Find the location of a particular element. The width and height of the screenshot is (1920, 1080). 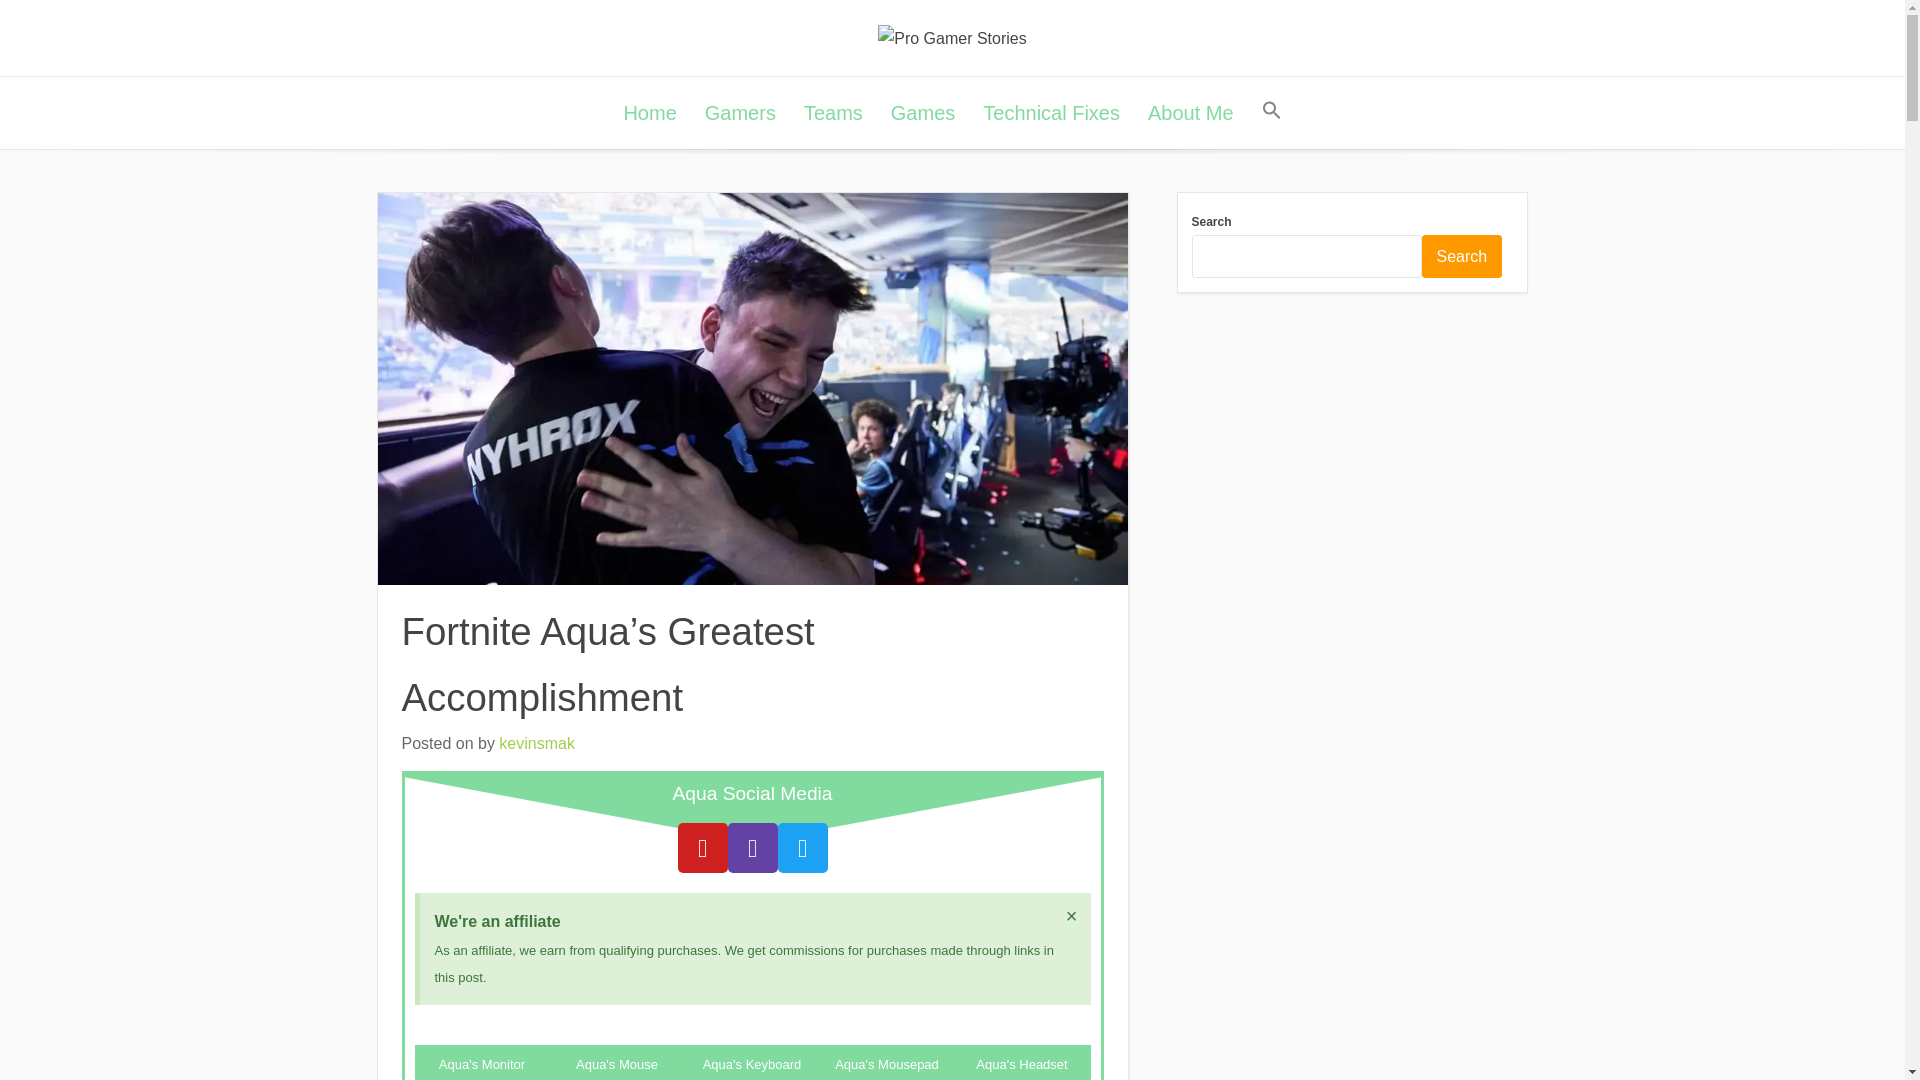

kevinsmak is located at coordinates (536, 743).